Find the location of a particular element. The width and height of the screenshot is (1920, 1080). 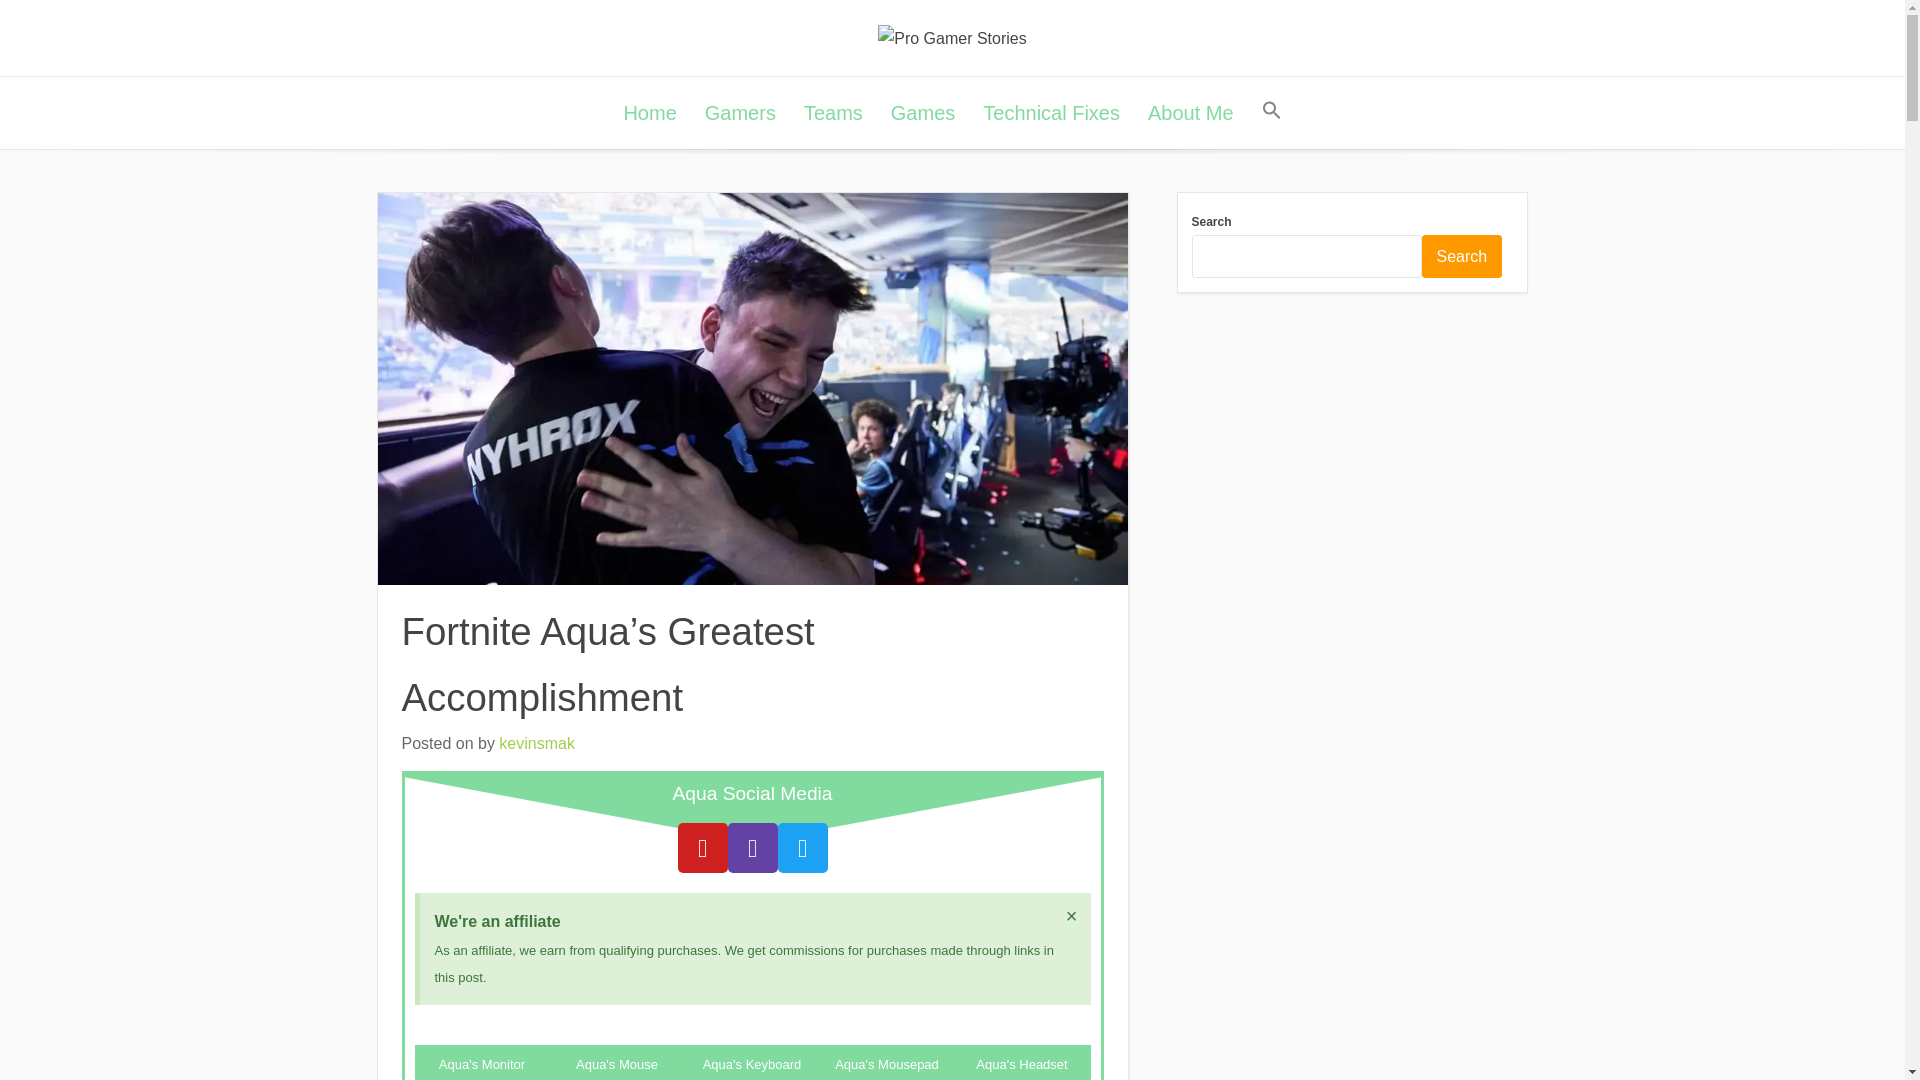

kevinsmak is located at coordinates (536, 743).